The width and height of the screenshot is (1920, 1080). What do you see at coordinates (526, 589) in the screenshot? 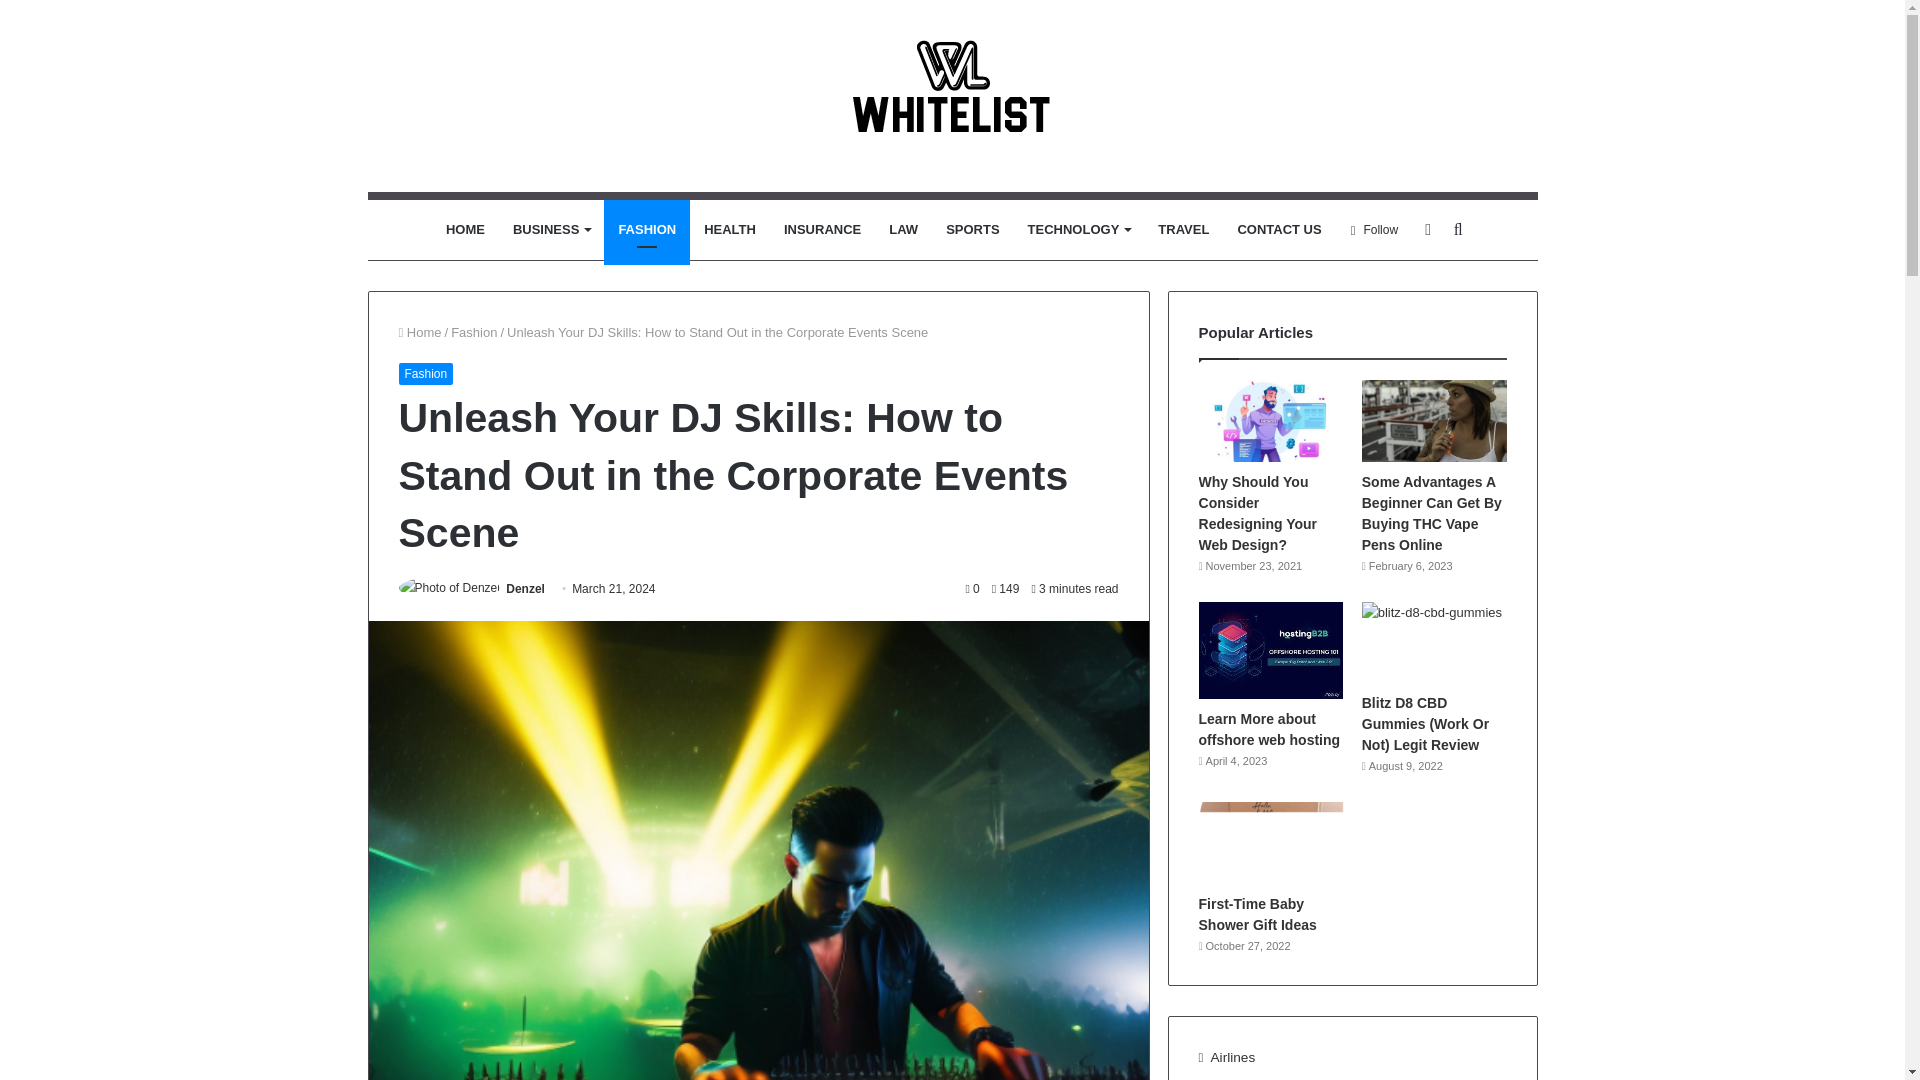
I see `Denzel` at bounding box center [526, 589].